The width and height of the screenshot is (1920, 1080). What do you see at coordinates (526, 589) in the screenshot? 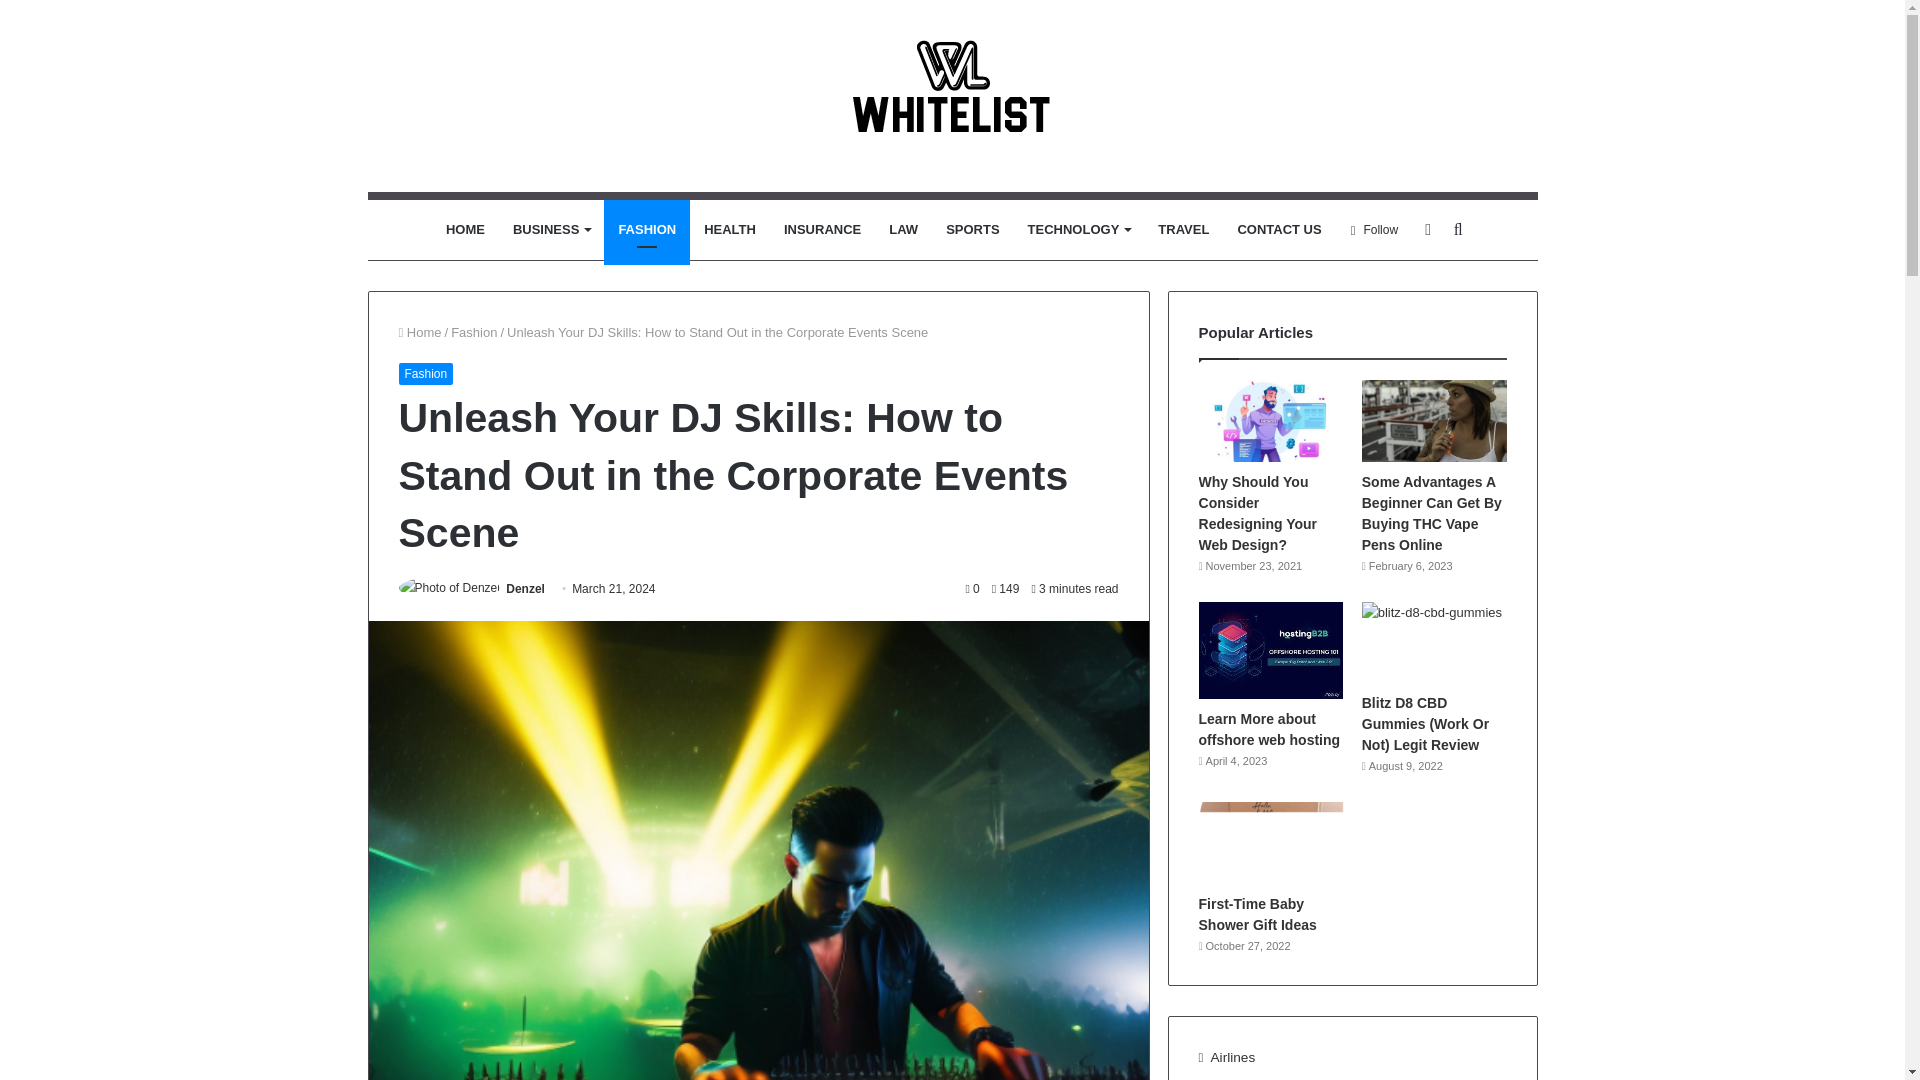
I see `Denzel` at bounding box center [526, 589].